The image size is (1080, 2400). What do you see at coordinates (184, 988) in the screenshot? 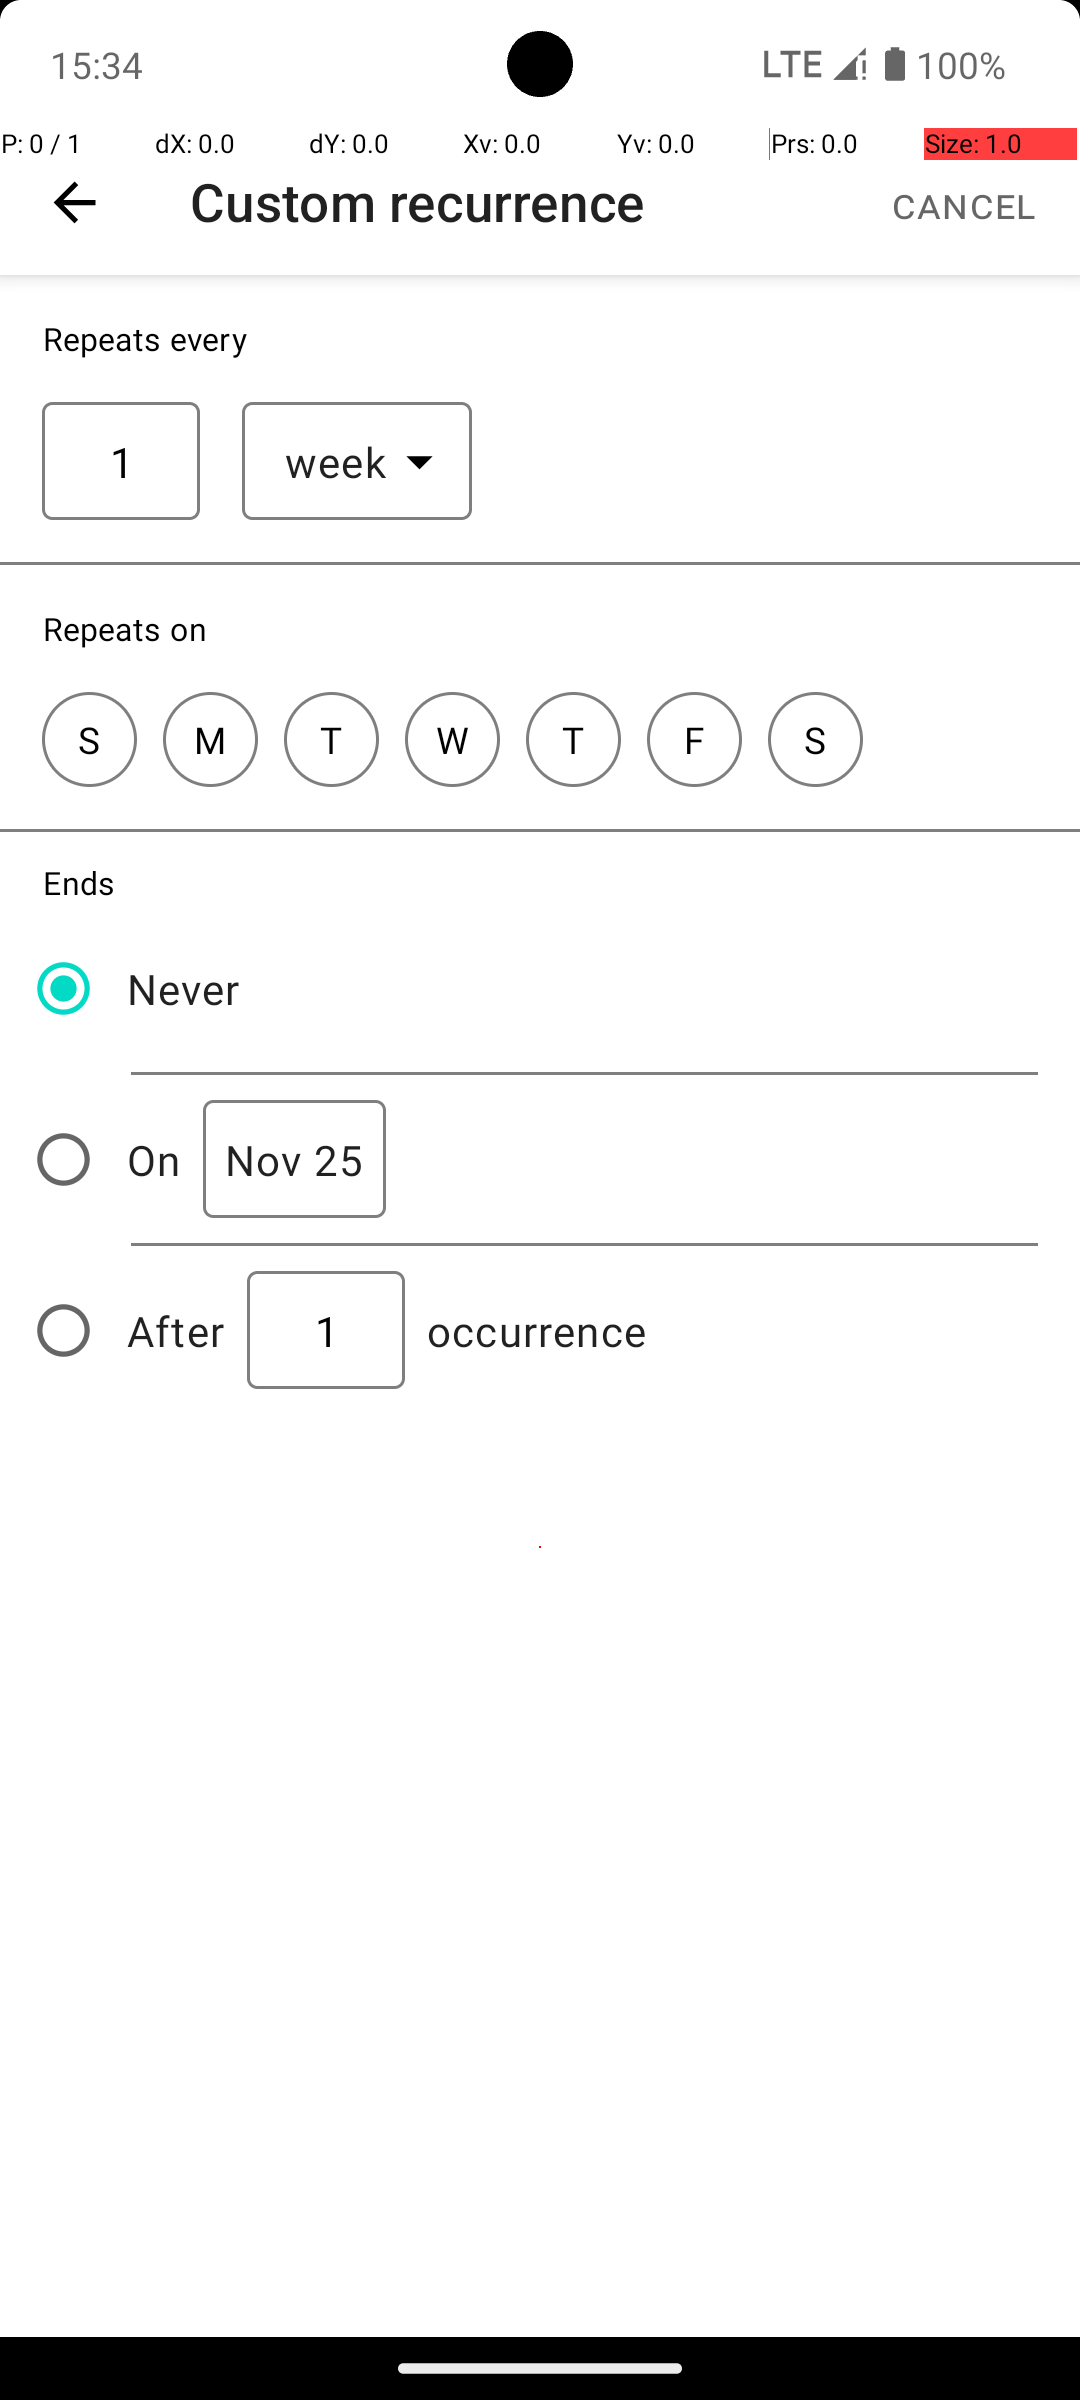
I see `Never` at bounding box center [184, 988].